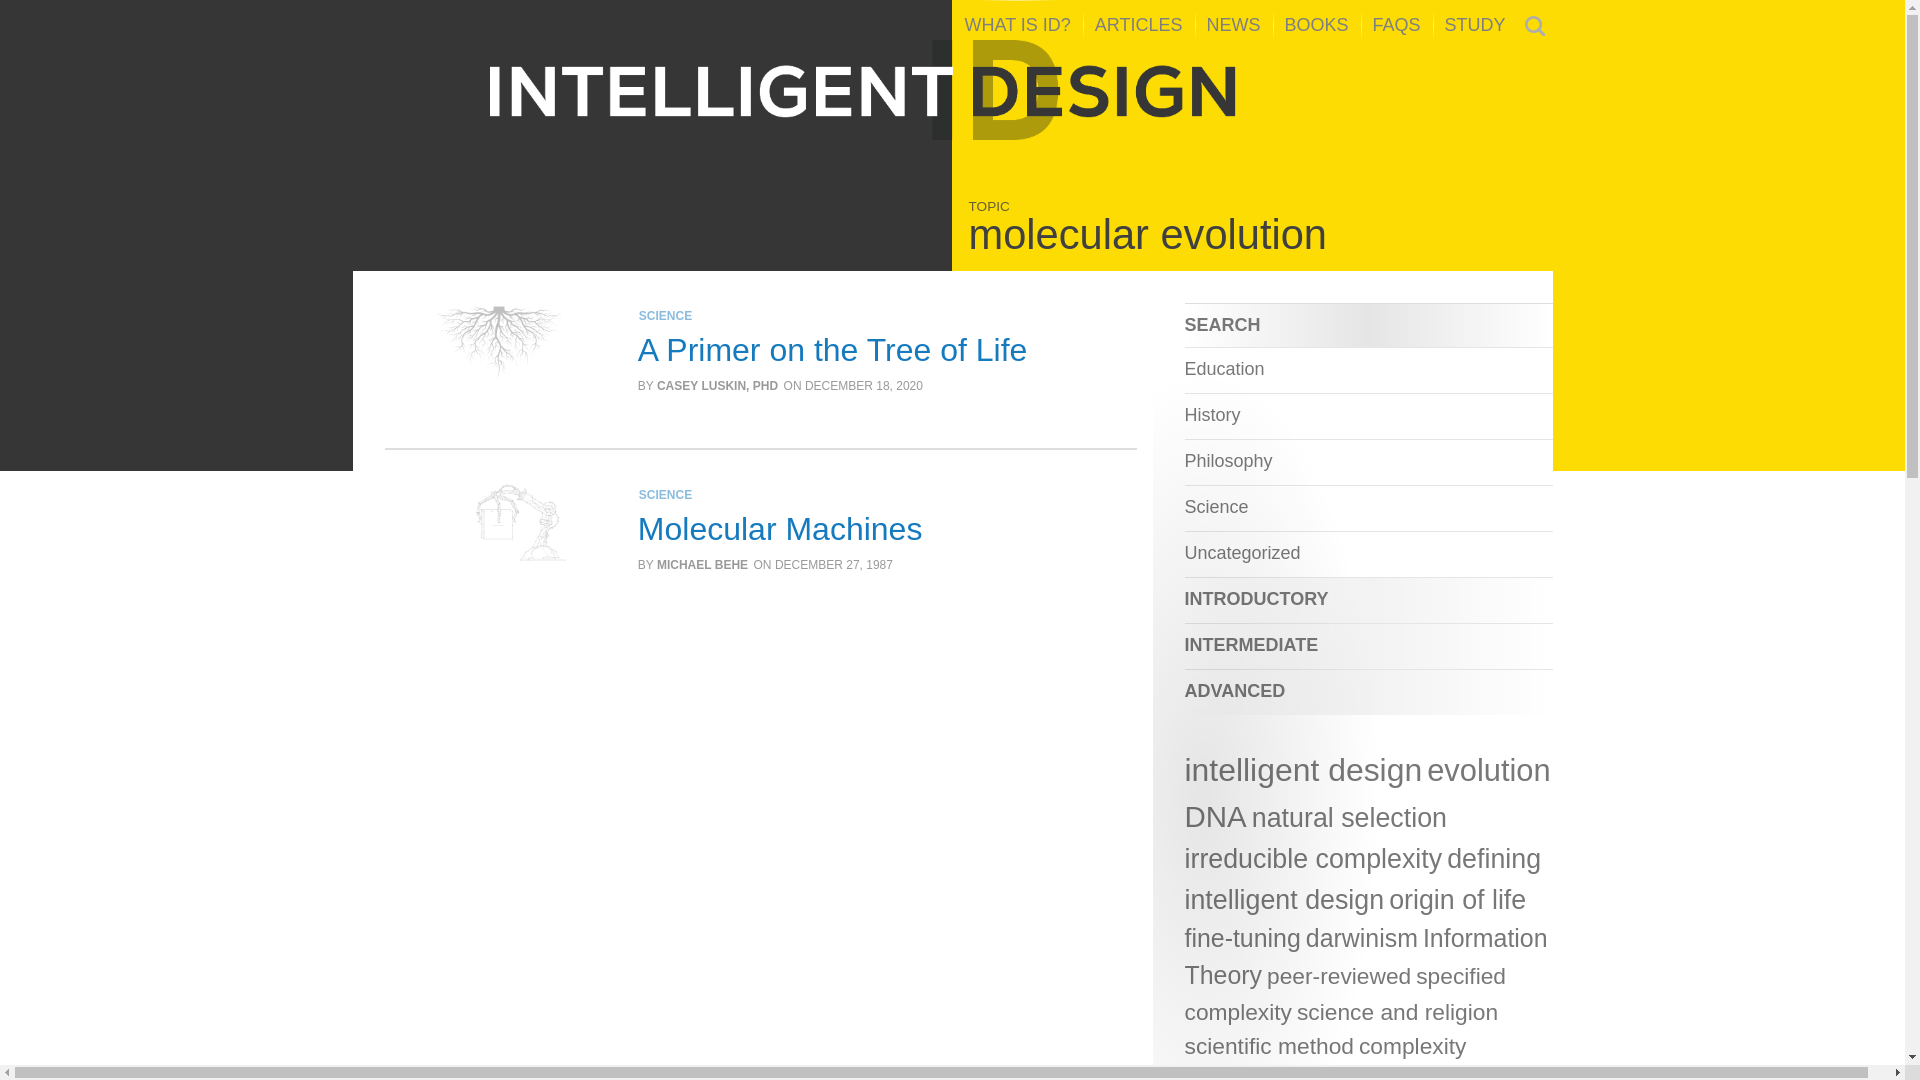  Describe the element at coordinates (832, 350) in the screenshot. I see `Permanent Link to A Primer on the Tree of Life` at that location.